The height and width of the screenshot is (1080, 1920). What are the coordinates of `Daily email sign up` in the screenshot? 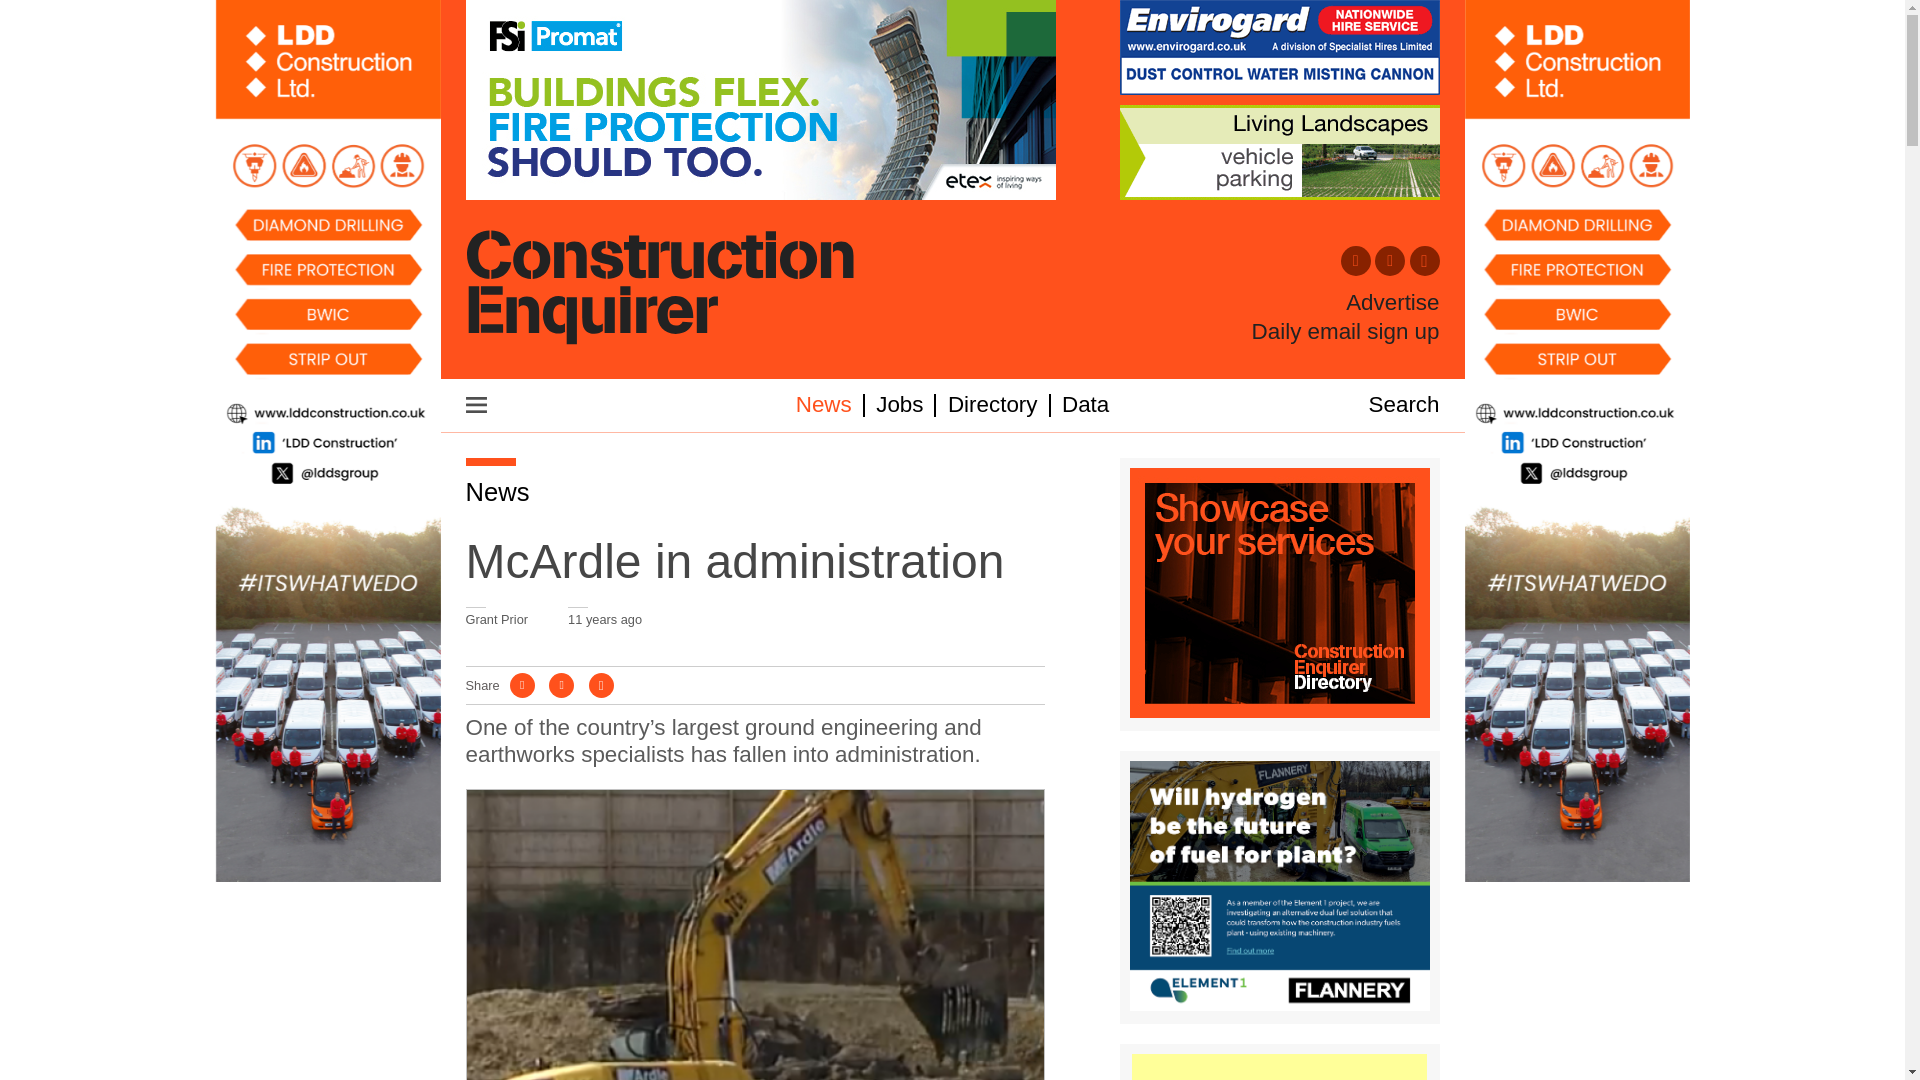 It's located at (1346, 331).